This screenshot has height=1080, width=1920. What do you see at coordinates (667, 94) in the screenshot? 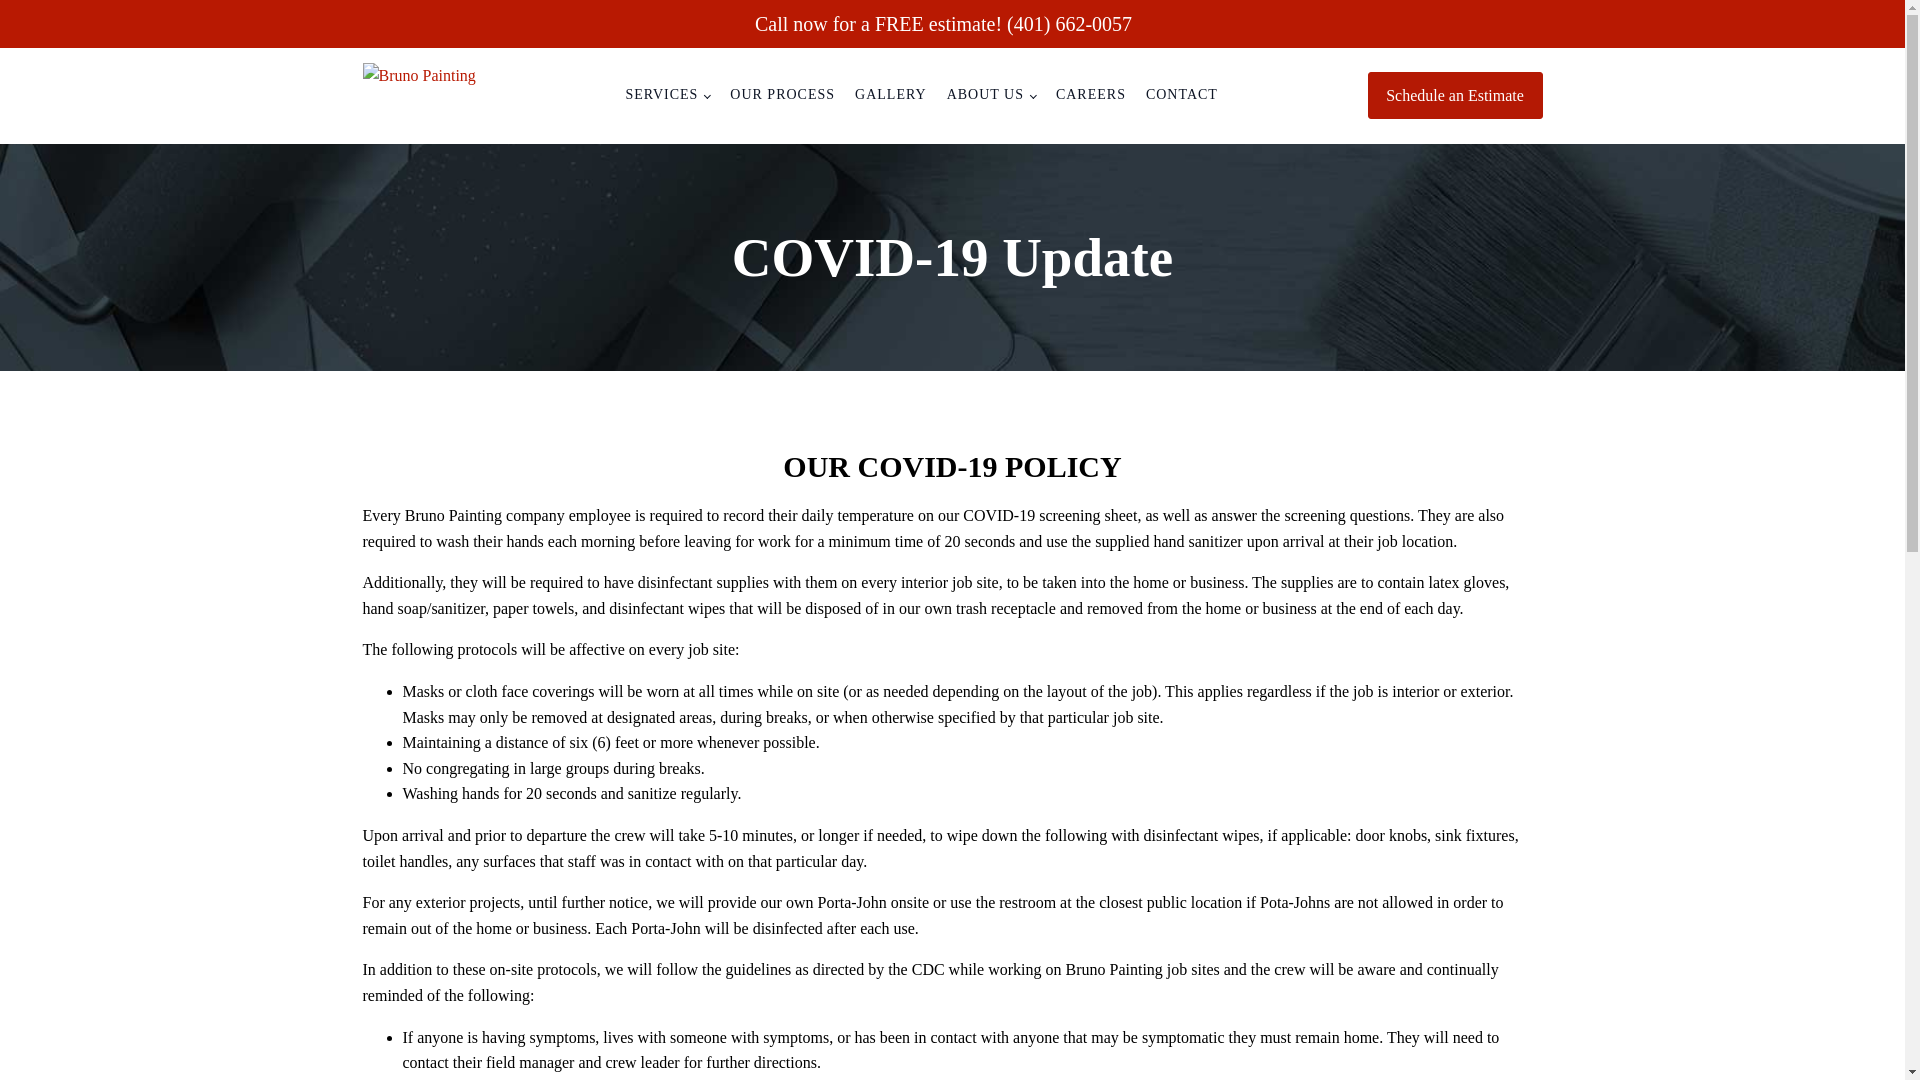
I see `SERVICES` at bounding box center [667, 94].